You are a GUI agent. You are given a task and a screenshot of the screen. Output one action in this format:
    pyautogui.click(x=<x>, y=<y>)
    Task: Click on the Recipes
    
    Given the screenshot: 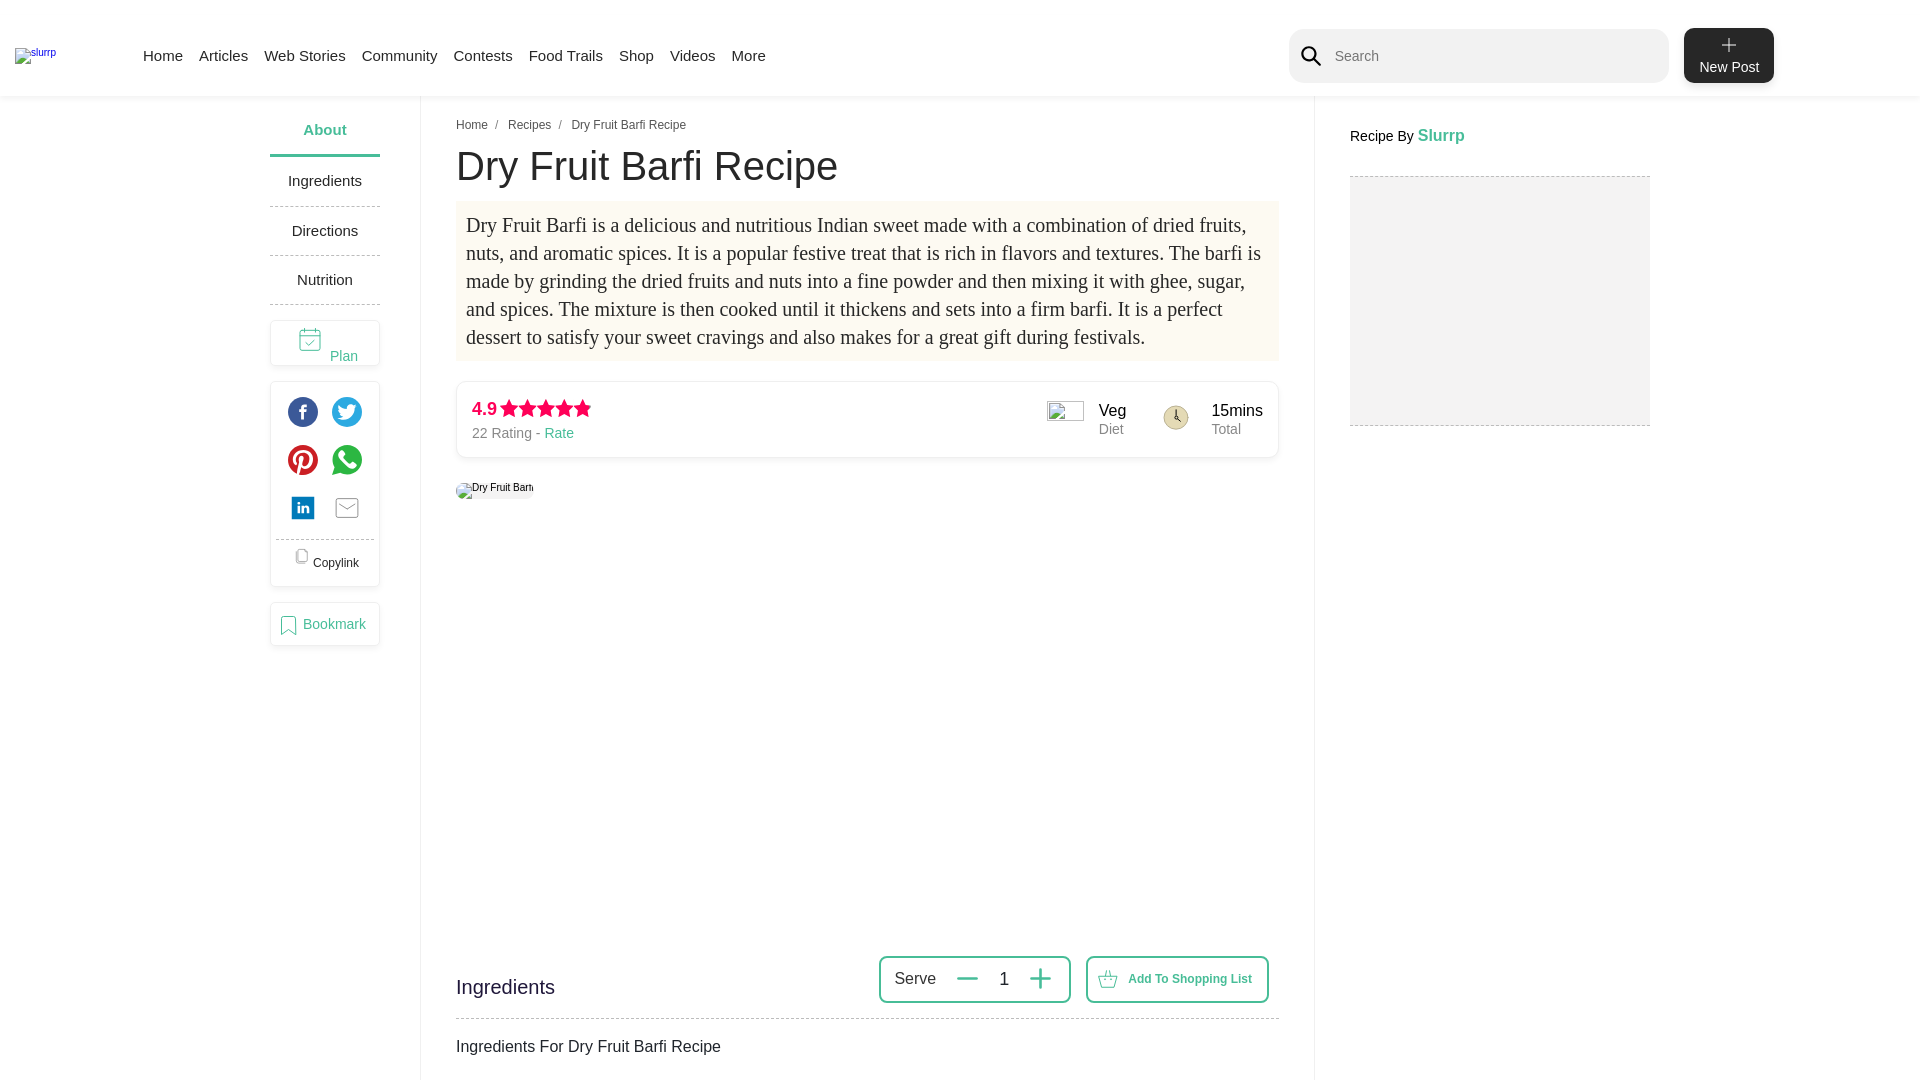 What is the action you would take?
    pyautogui.click(x=530, y=124)
    